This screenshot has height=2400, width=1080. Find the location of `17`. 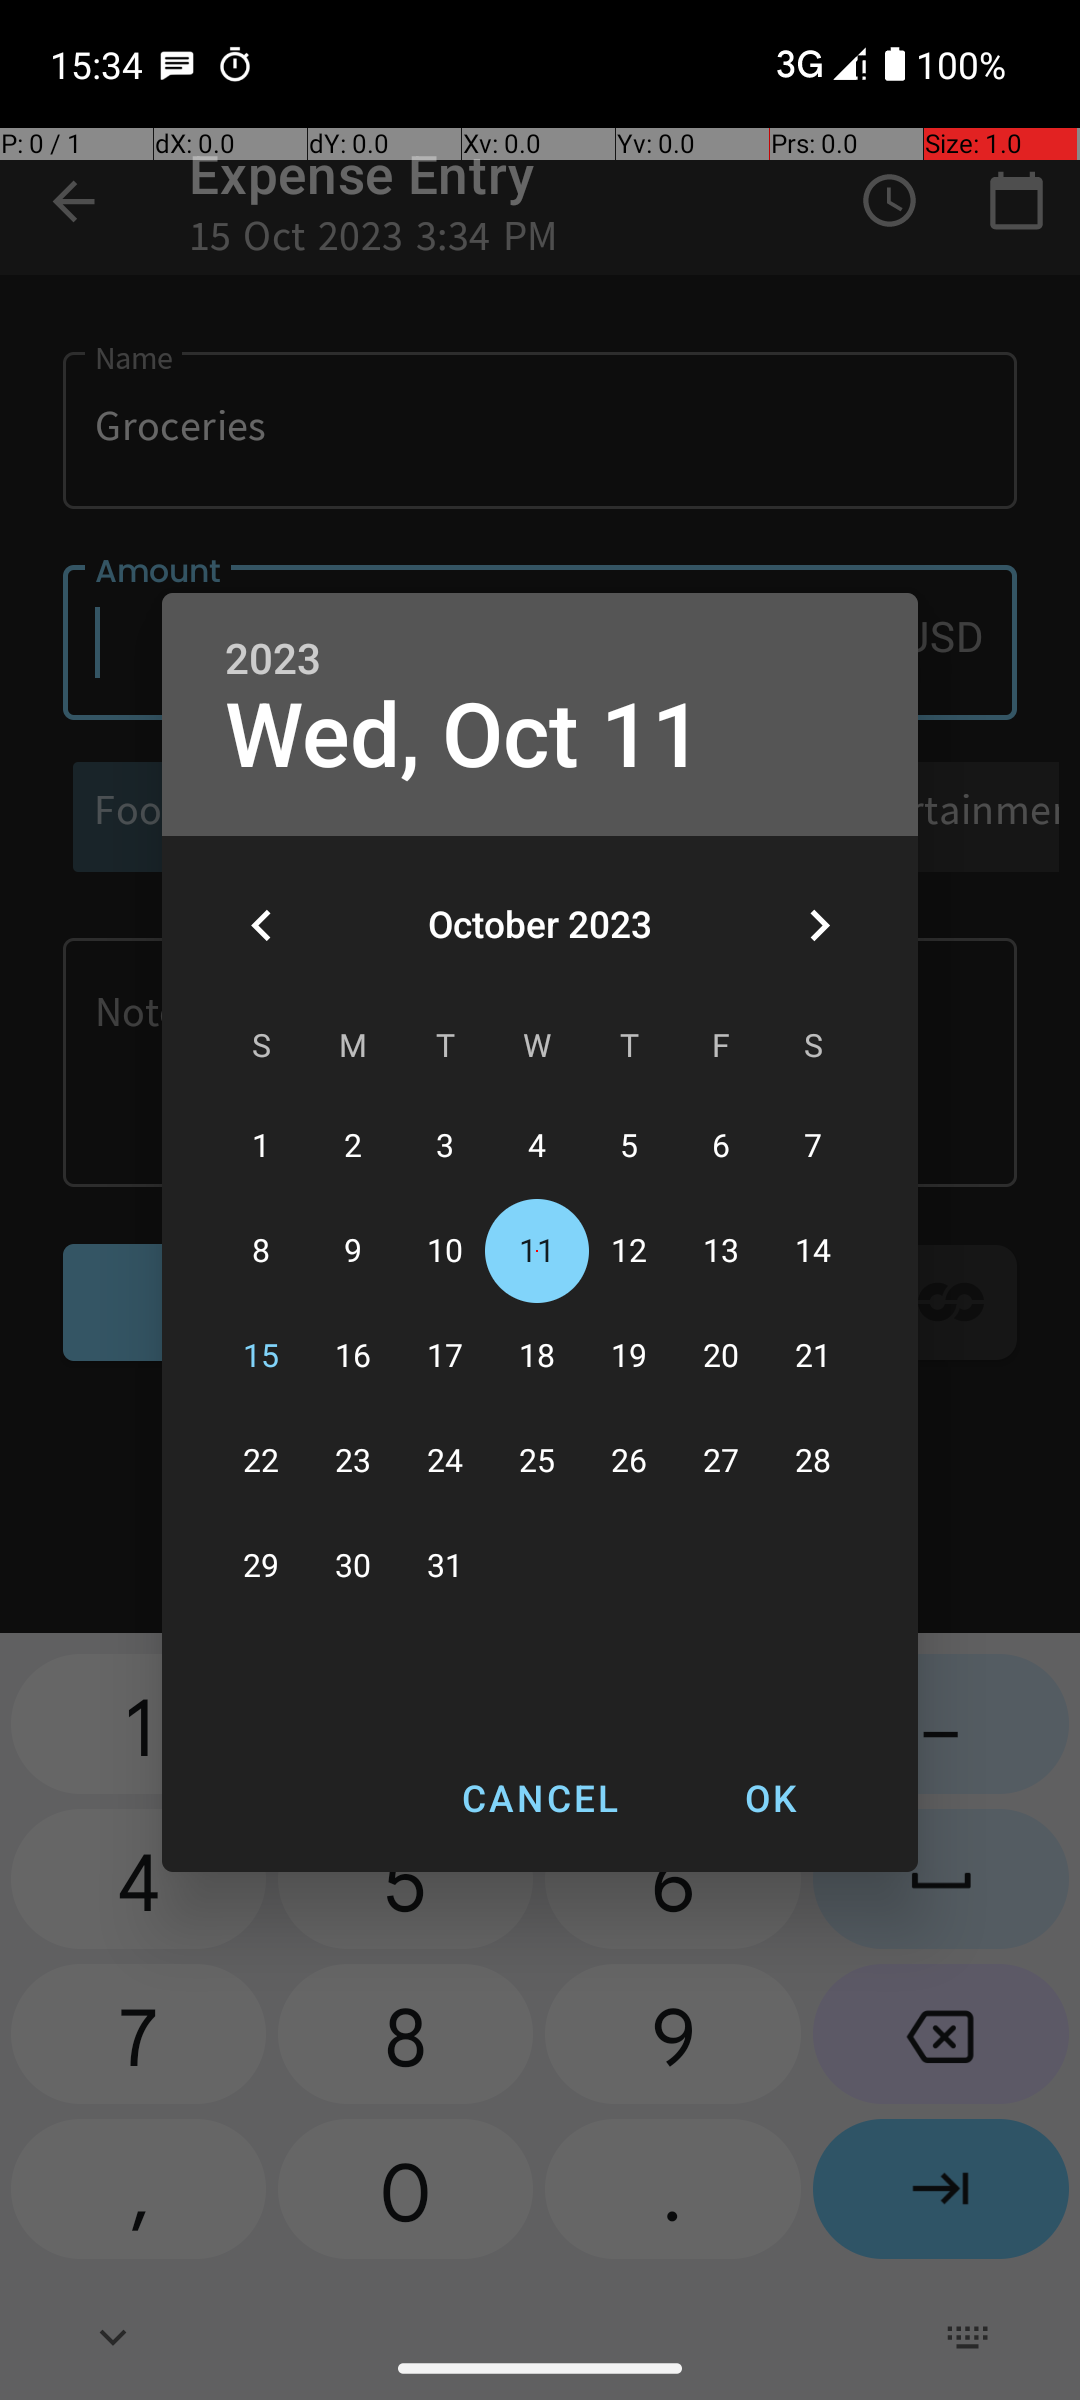

17 is located at coordinates (445, 1356).